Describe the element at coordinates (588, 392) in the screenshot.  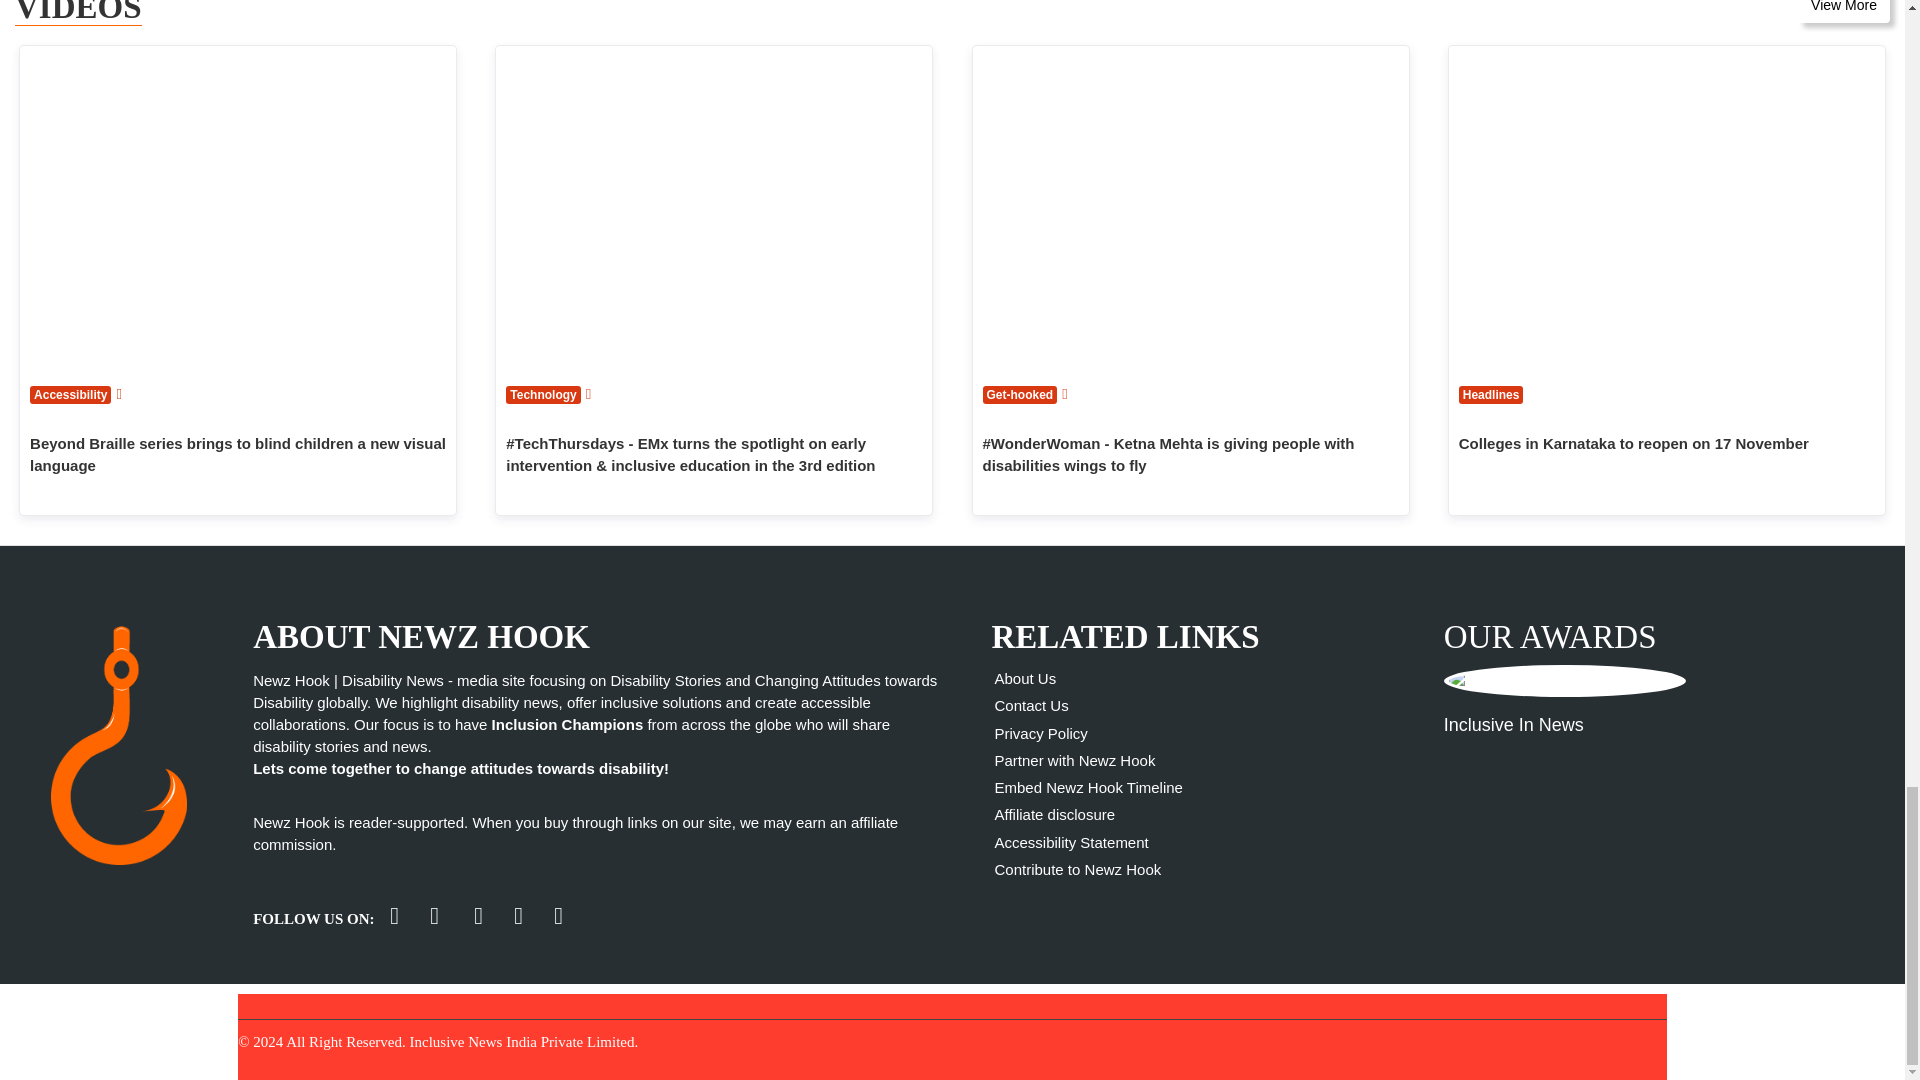
I see `Sign Language` at that location.